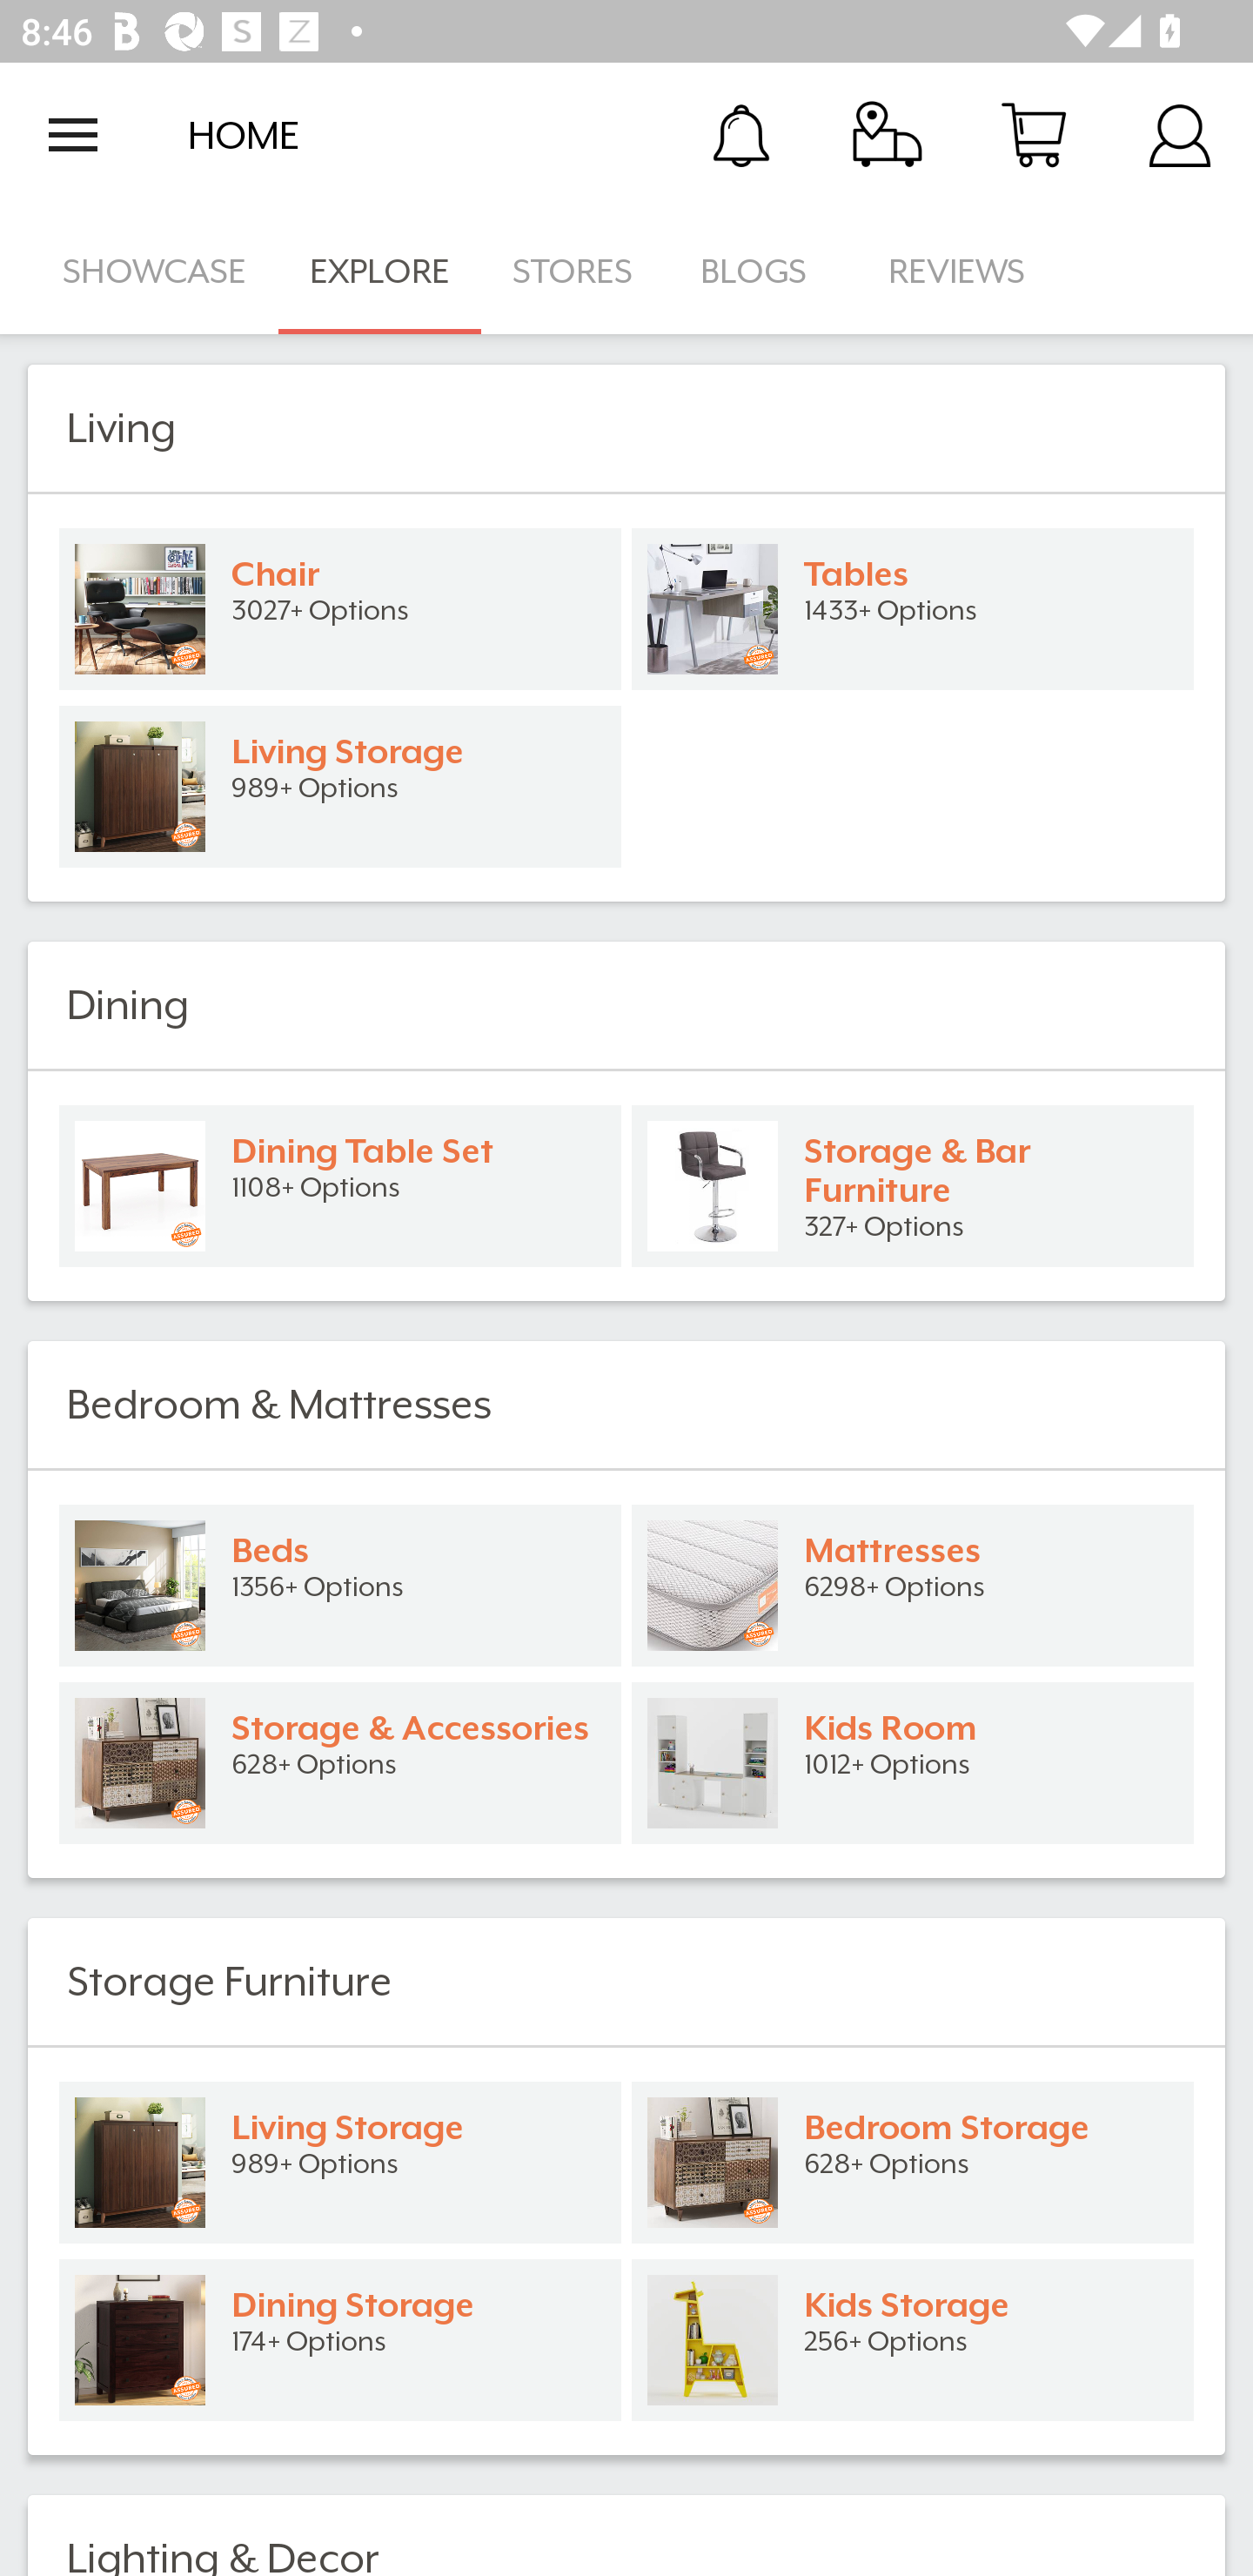  I want to click on Storage & Accessories 628+ Options, so click(339, 1763).